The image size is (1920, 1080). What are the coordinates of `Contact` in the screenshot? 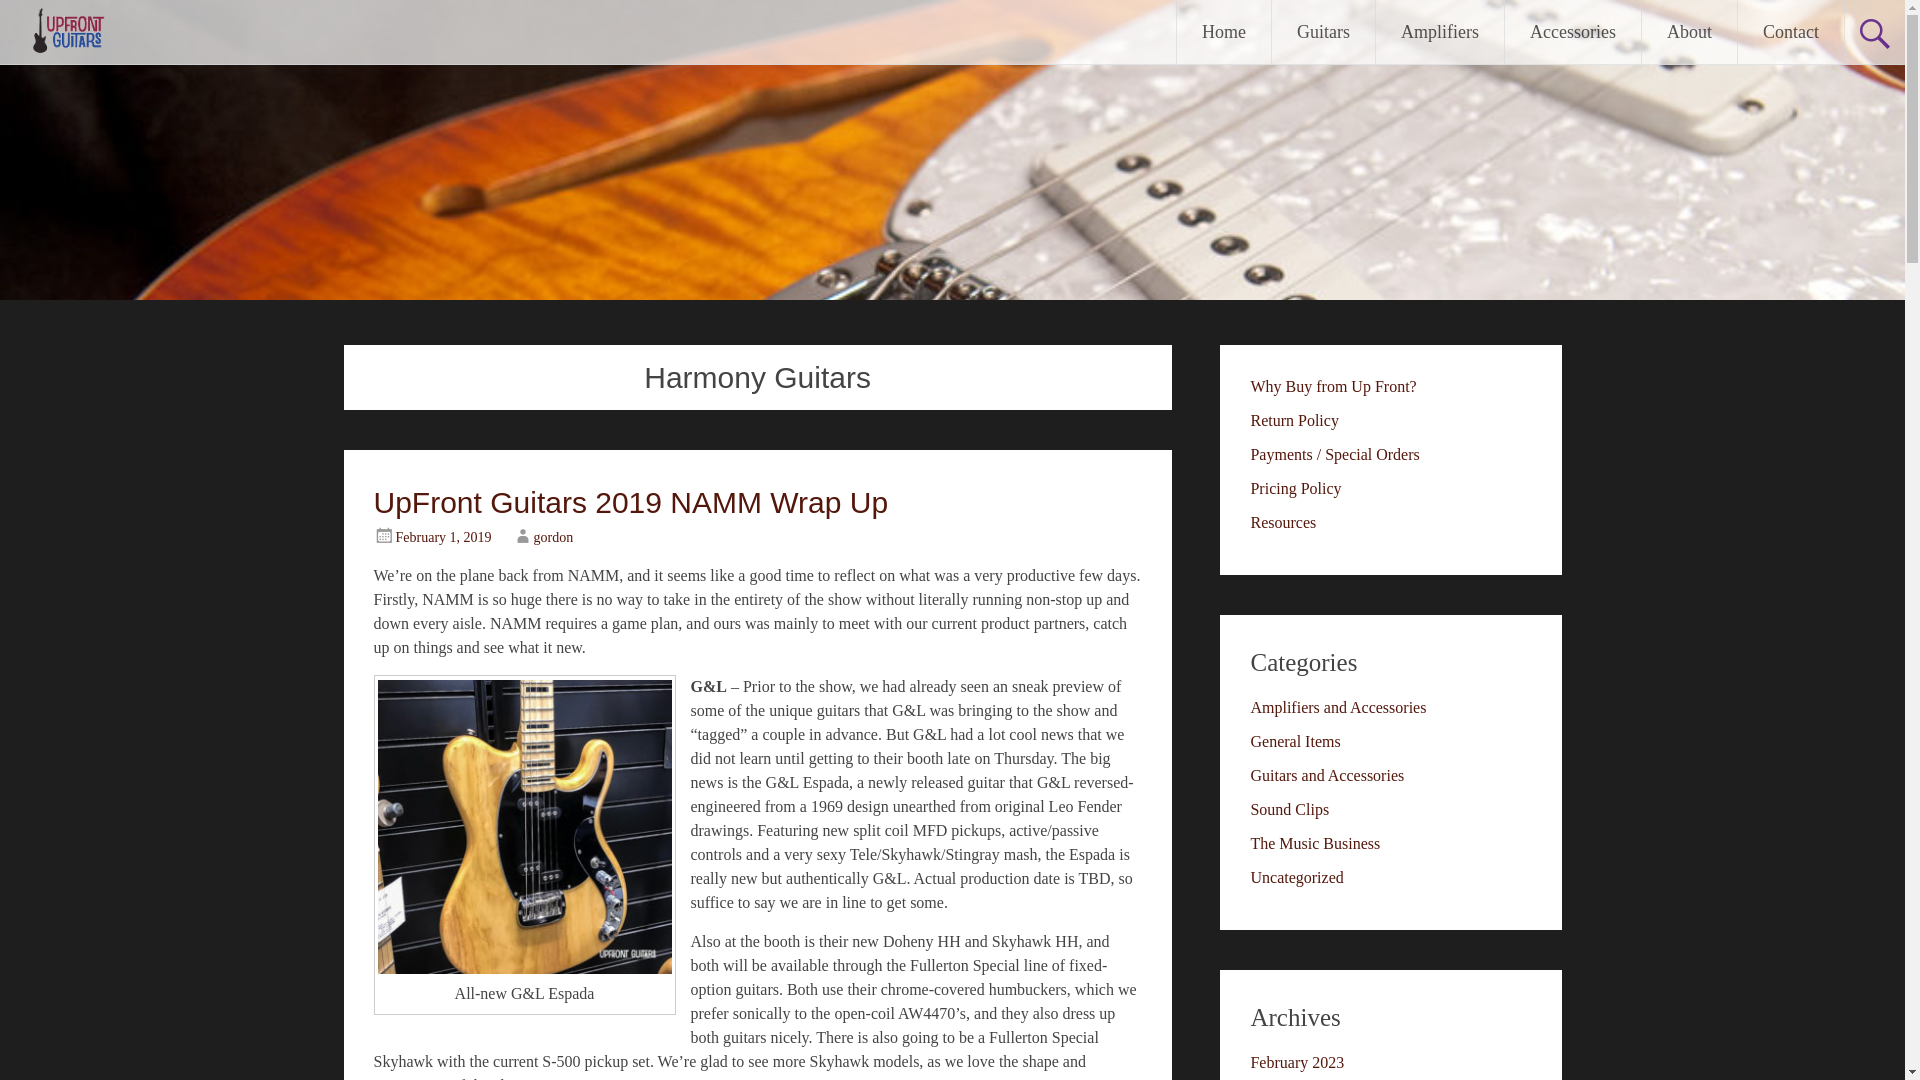 It's located at (1790, 32).